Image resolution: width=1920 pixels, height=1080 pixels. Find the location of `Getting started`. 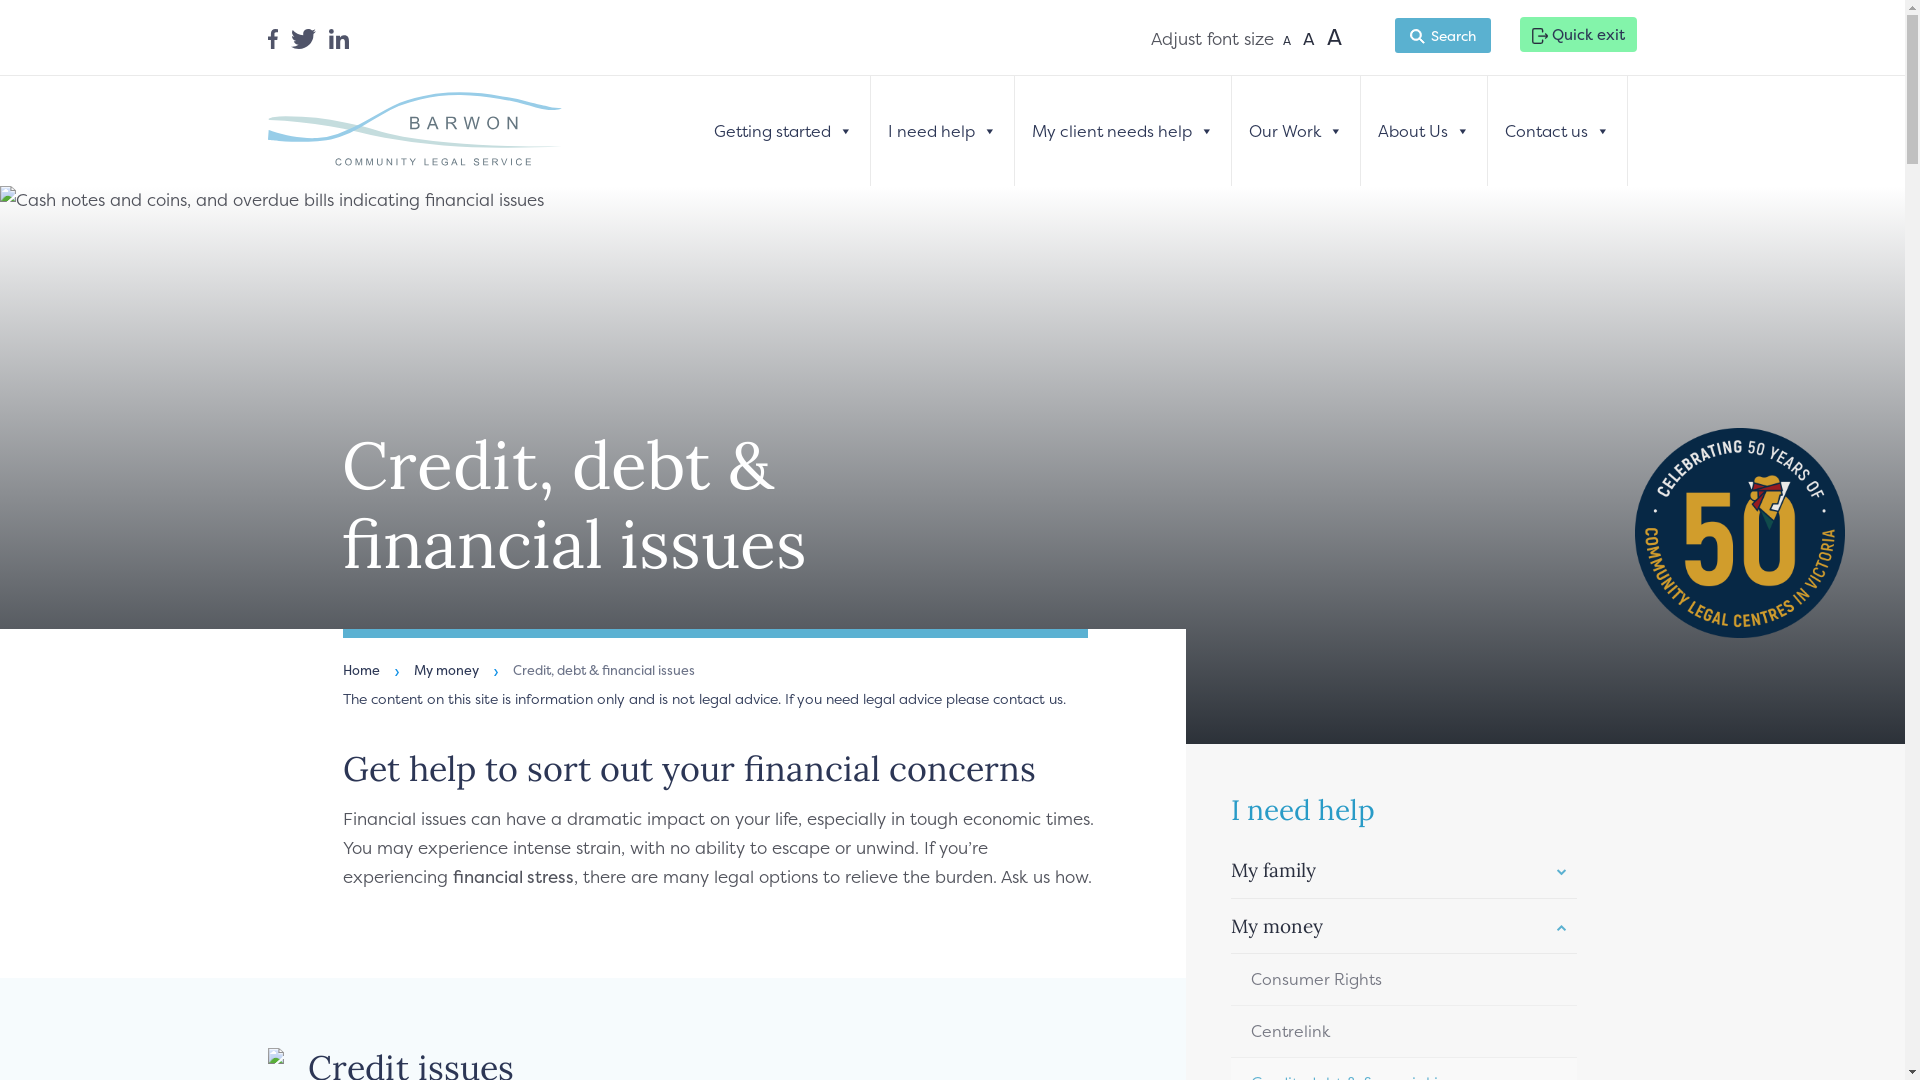

Getting started is located at coordinates (783, 131).